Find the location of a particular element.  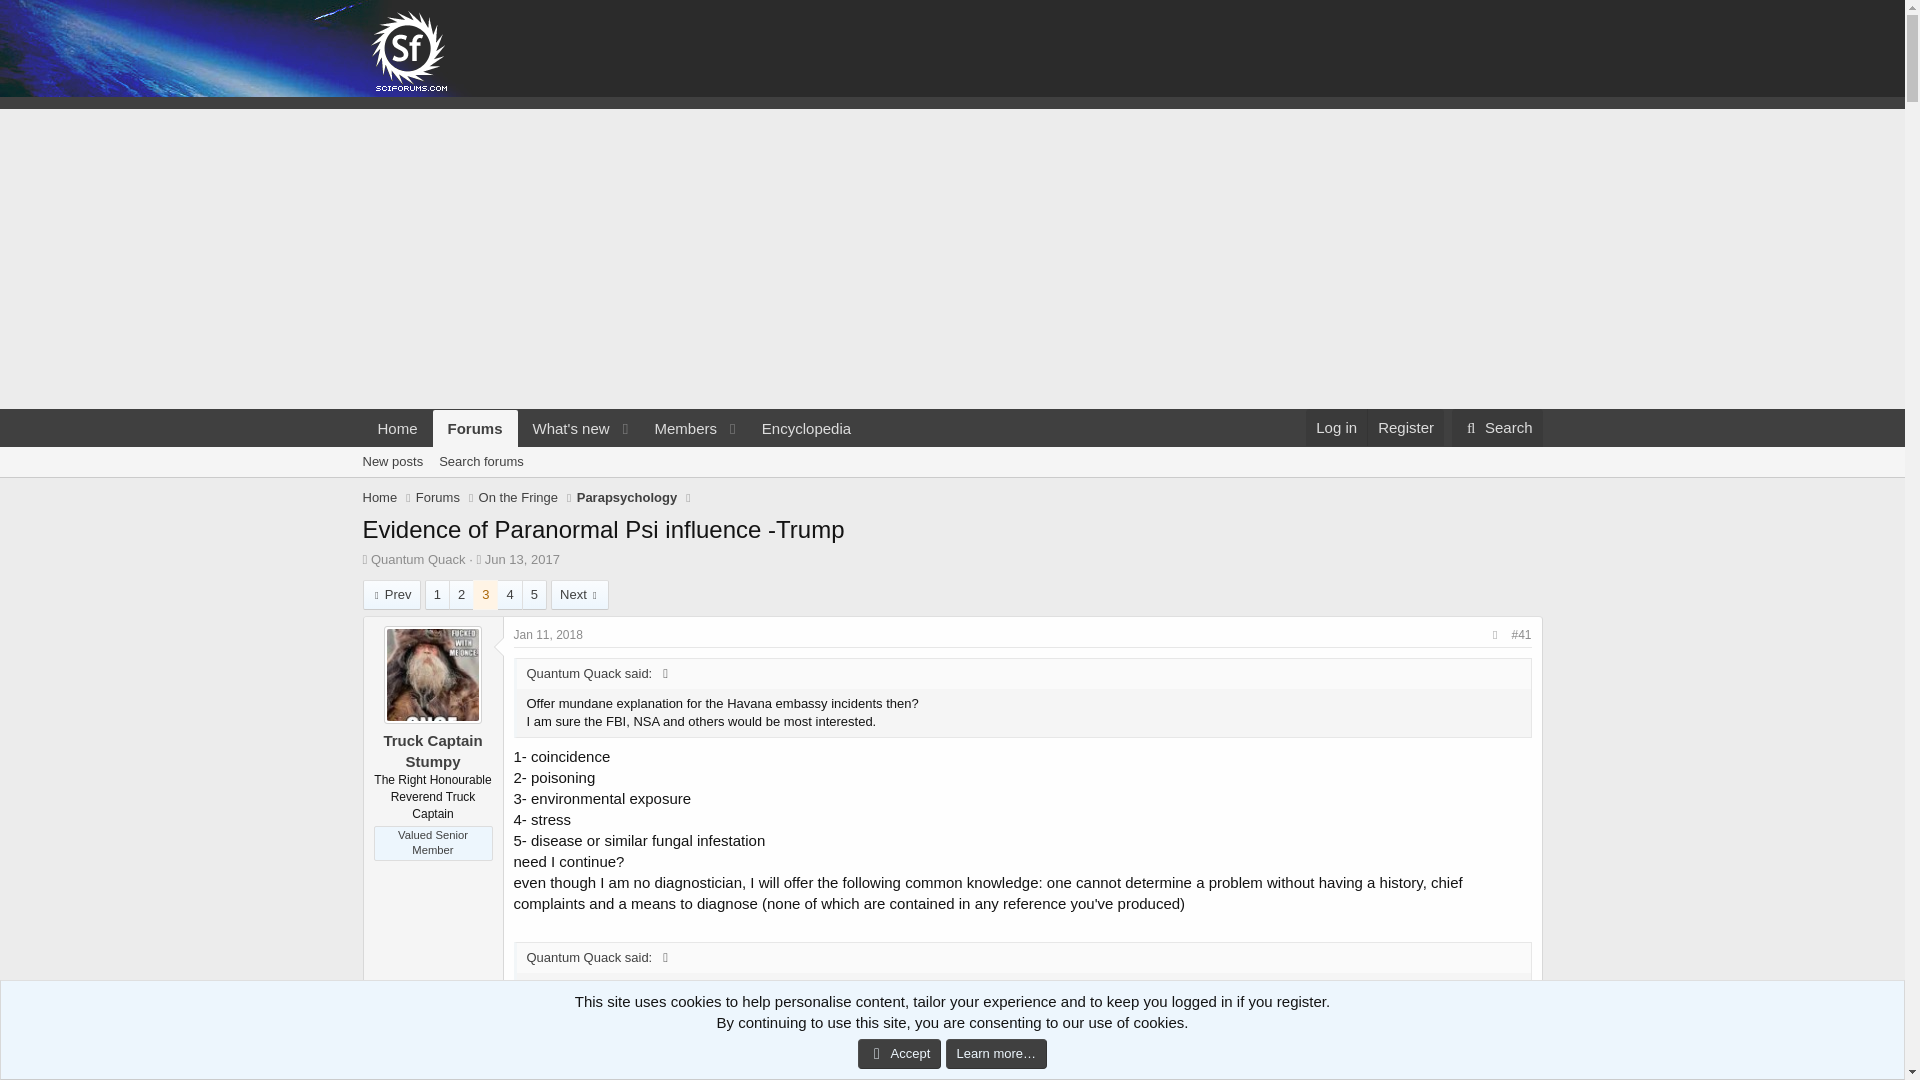

Encyclopedia is located at coordinates (806, 428).